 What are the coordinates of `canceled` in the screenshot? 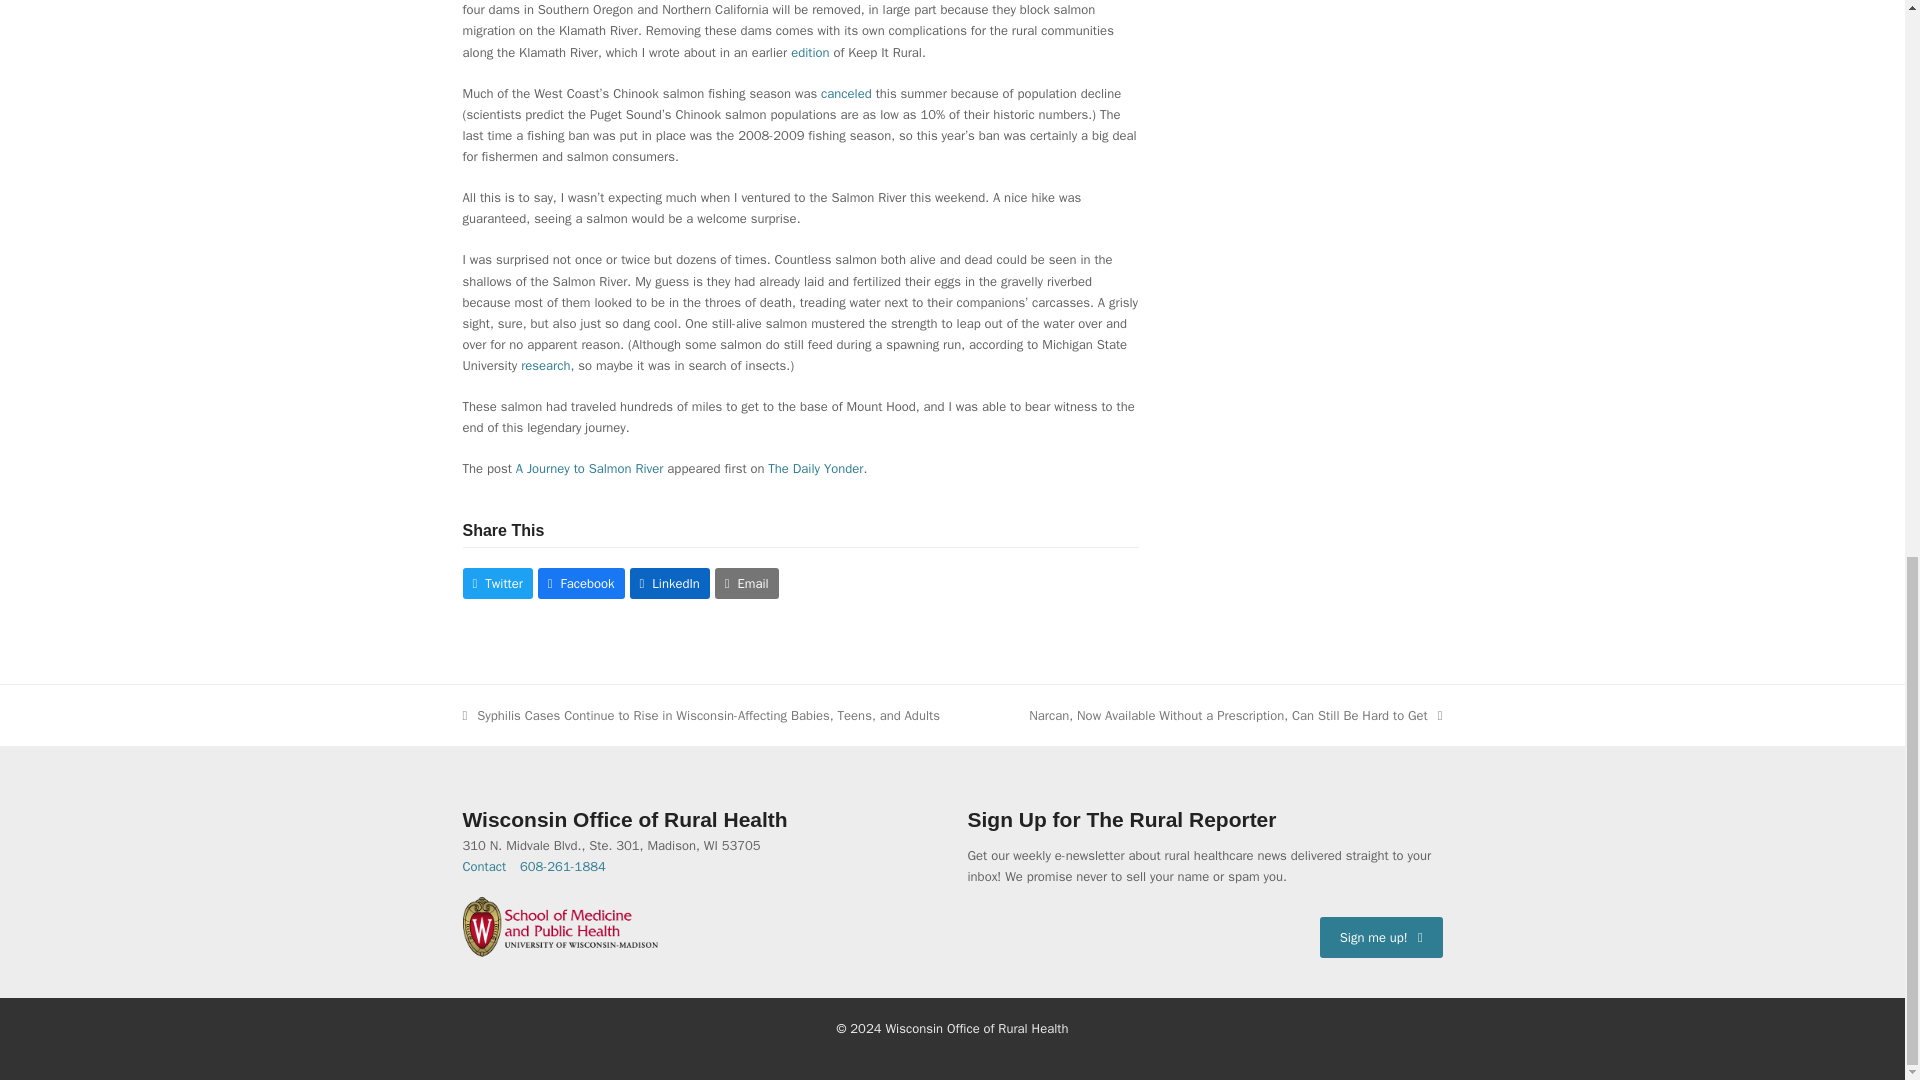 It's located at (846, 93).